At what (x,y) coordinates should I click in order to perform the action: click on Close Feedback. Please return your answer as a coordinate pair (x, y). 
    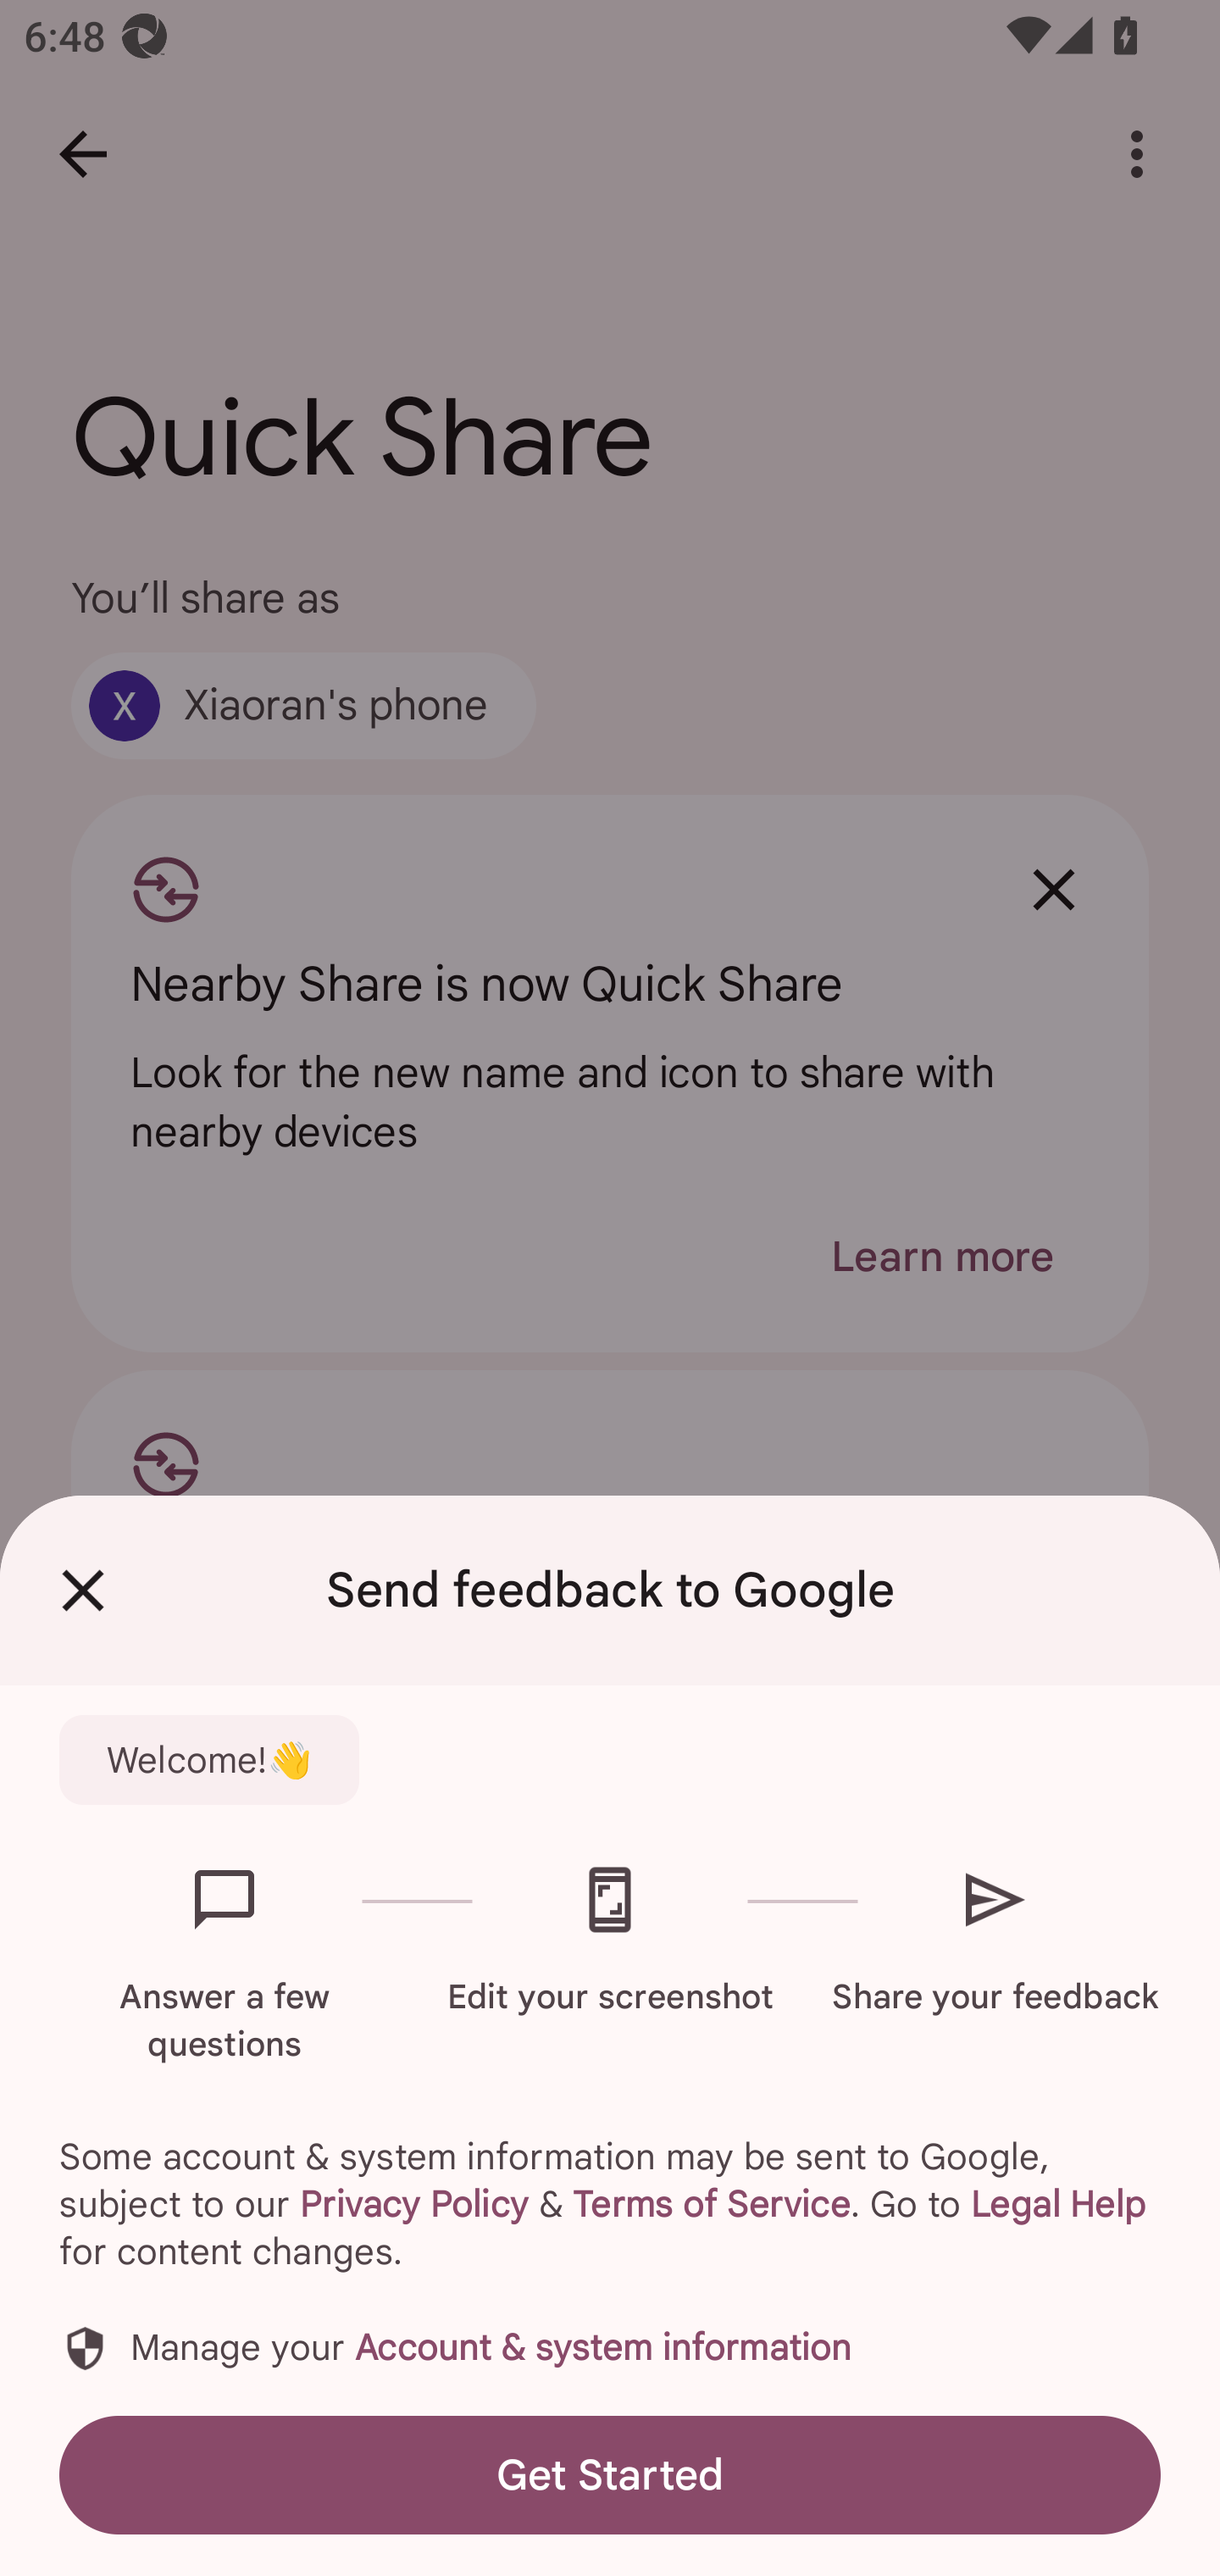
    Looking at the image, I should click on (83, 1591).